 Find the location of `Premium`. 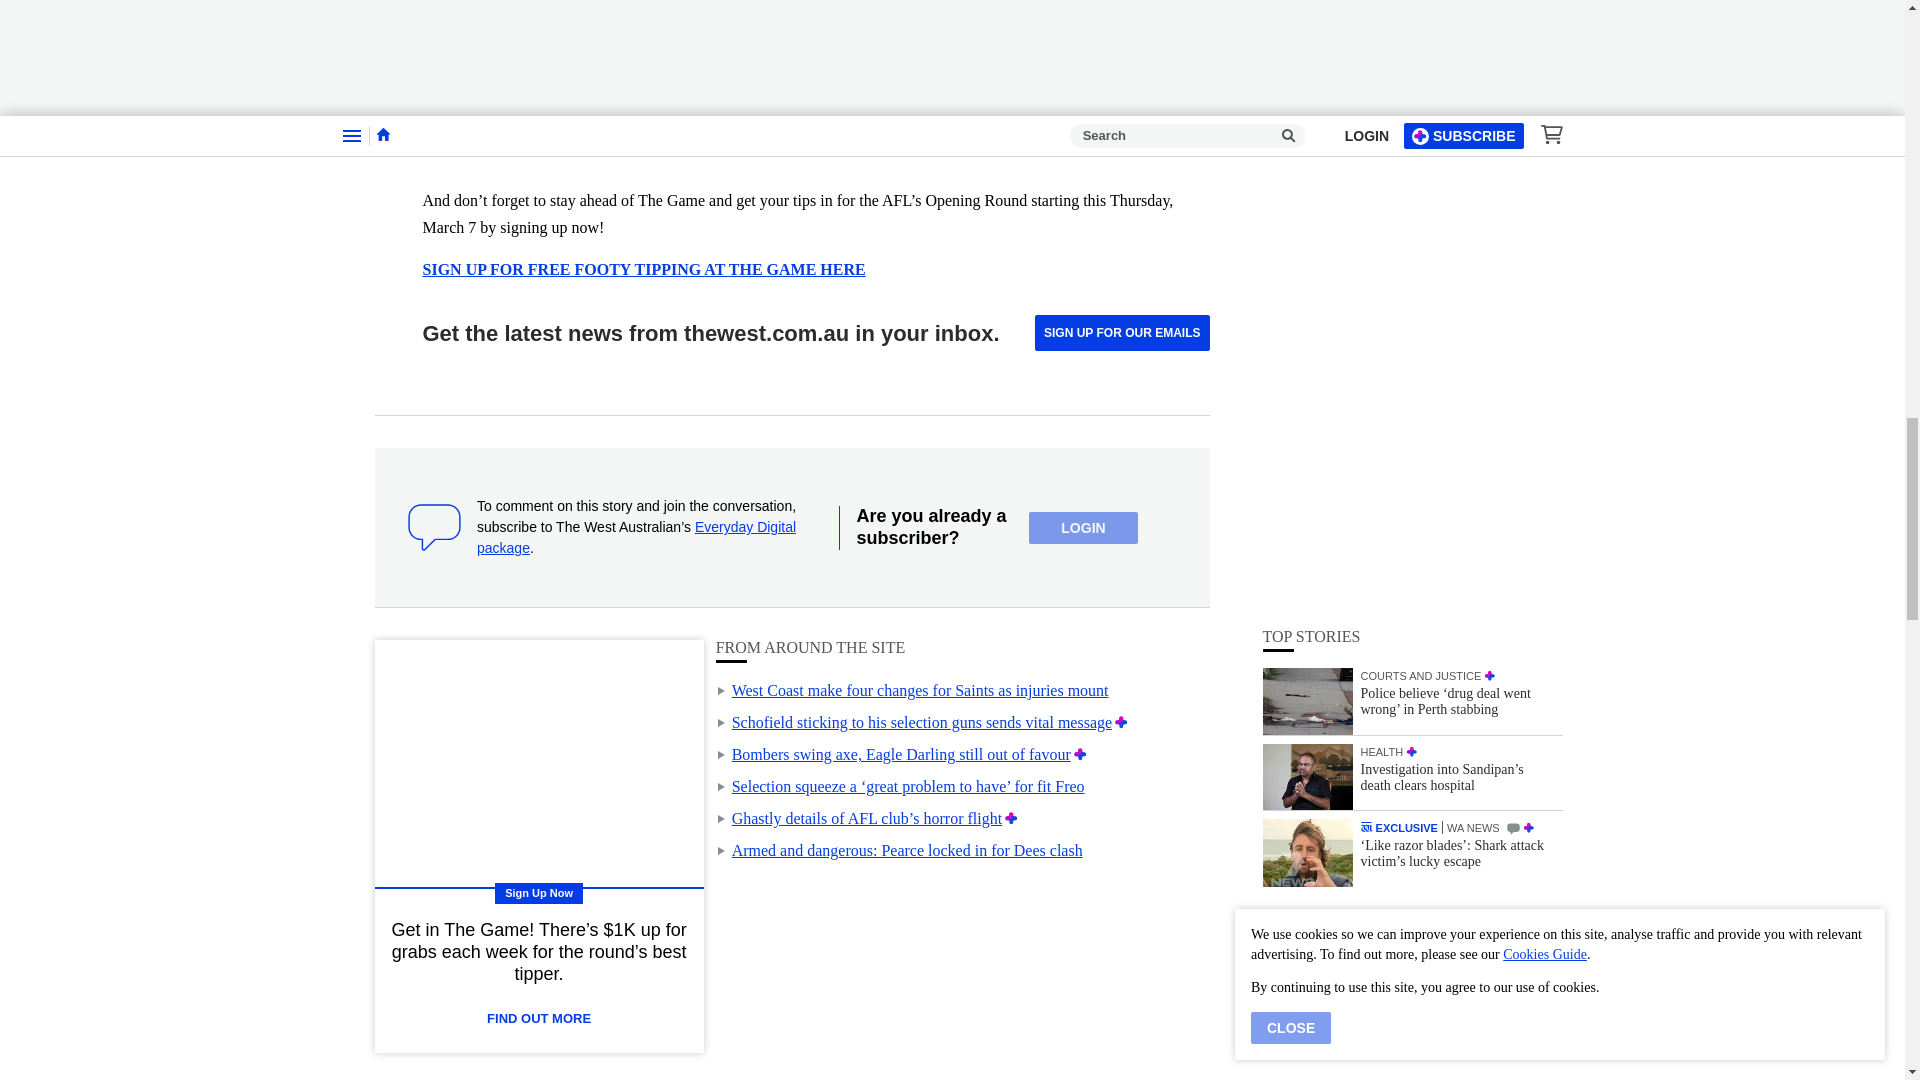

Premium is located at coordinates (1122, 722).